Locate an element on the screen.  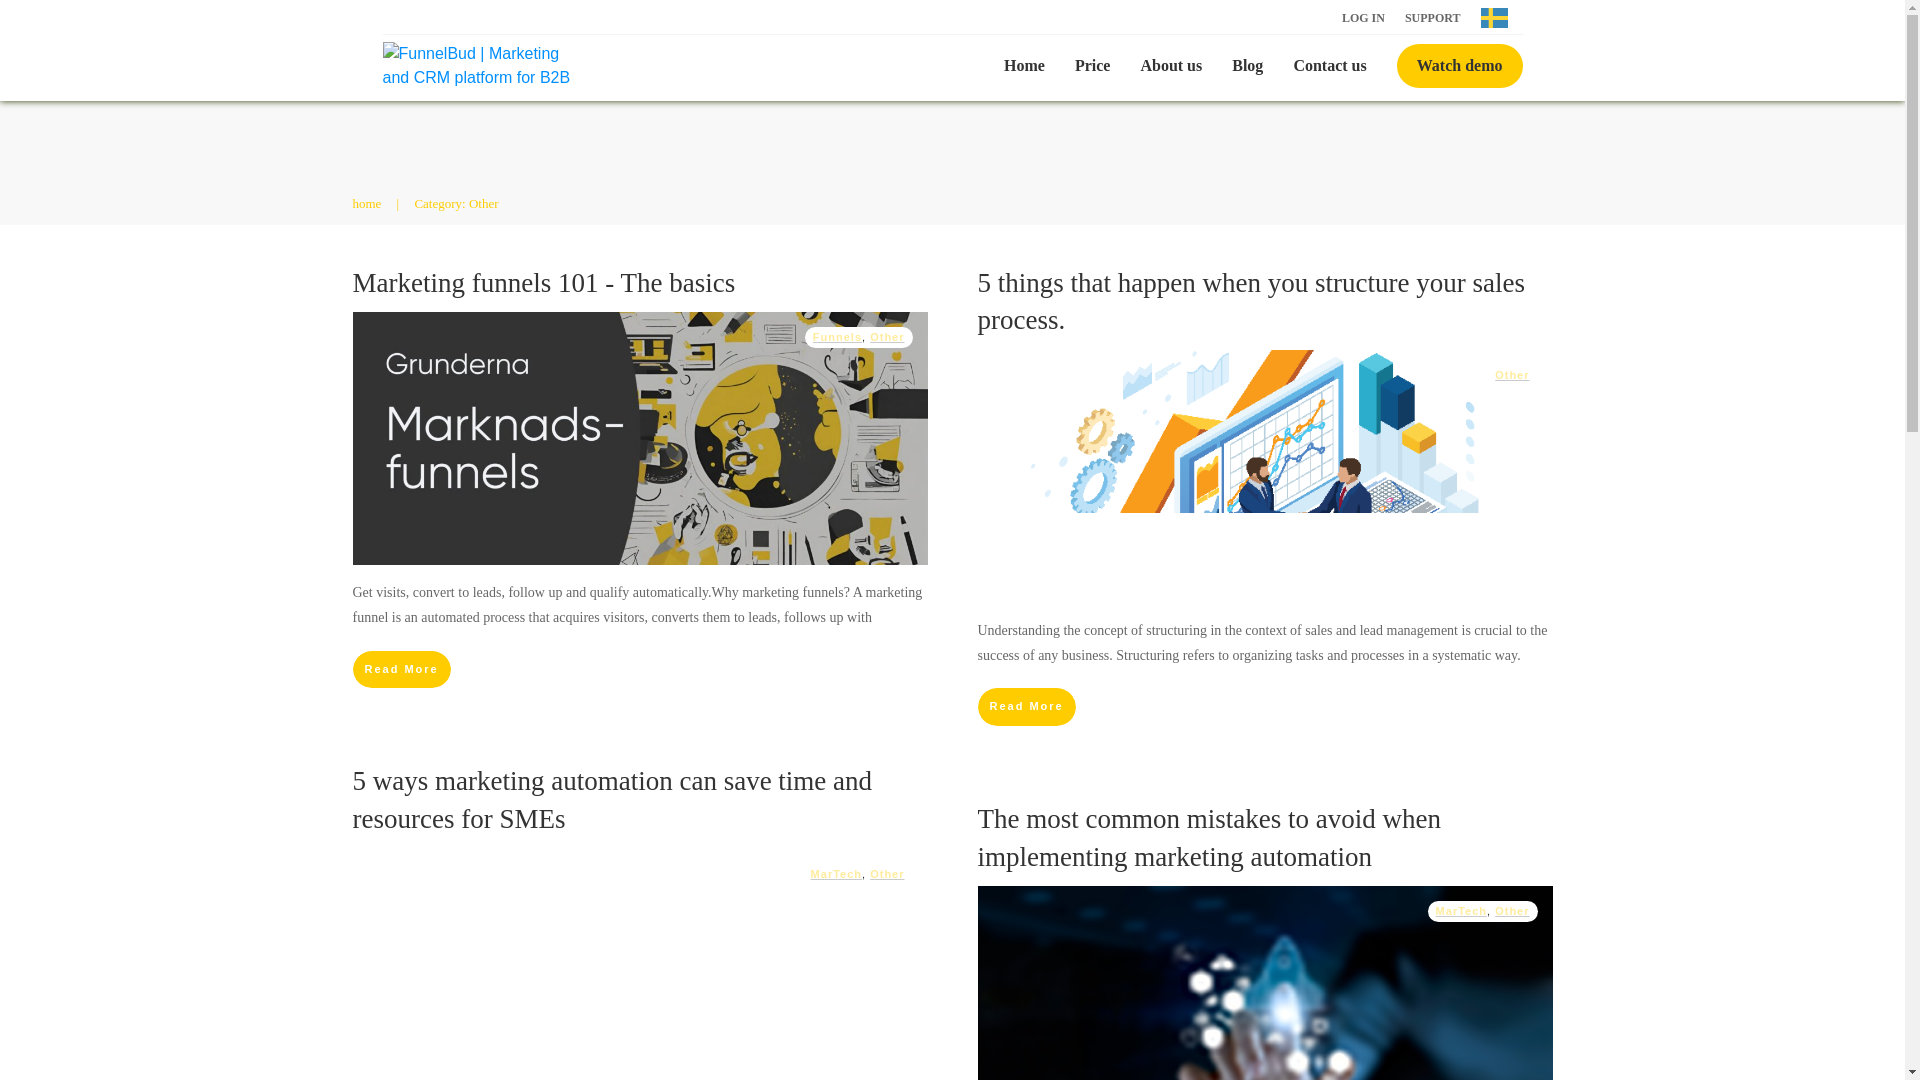
Other is located at coordinates (886, 874).